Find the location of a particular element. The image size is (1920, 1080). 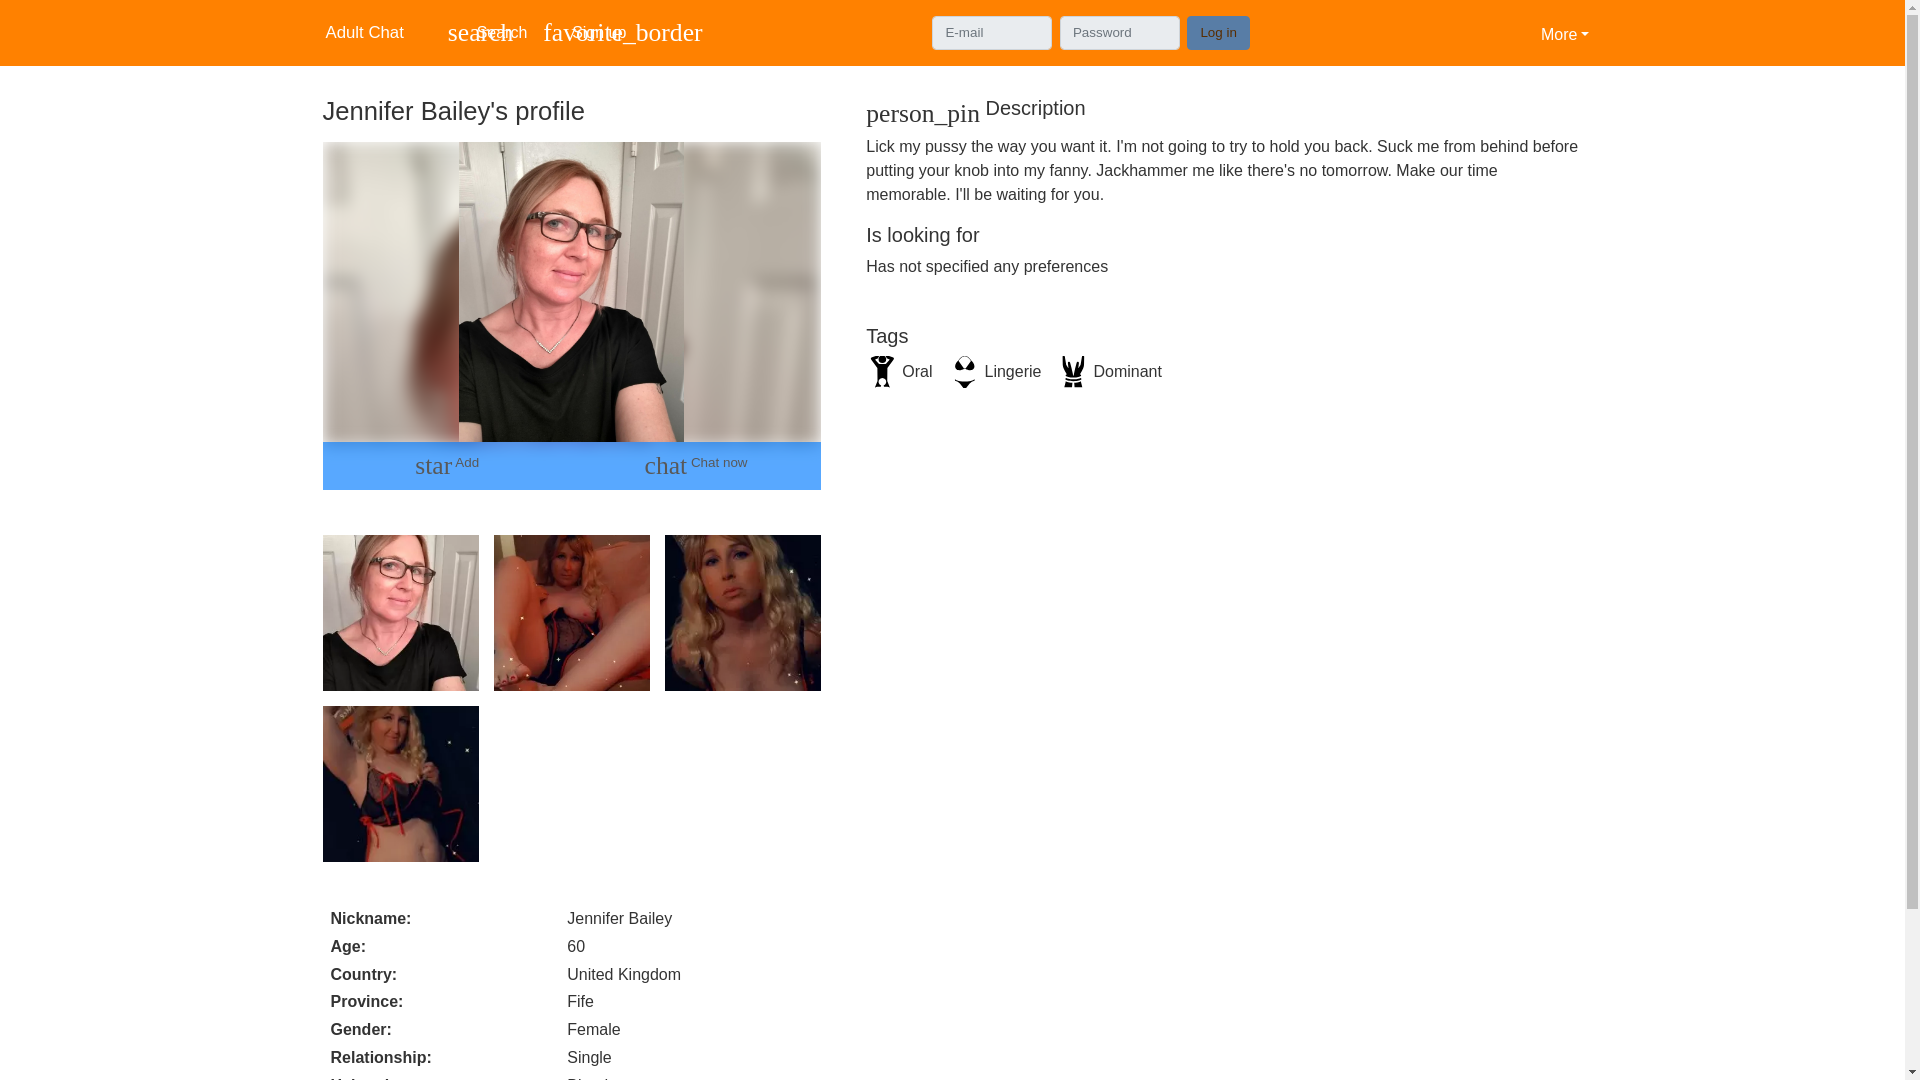

Adult Chat is located at coordinates (373, 32).